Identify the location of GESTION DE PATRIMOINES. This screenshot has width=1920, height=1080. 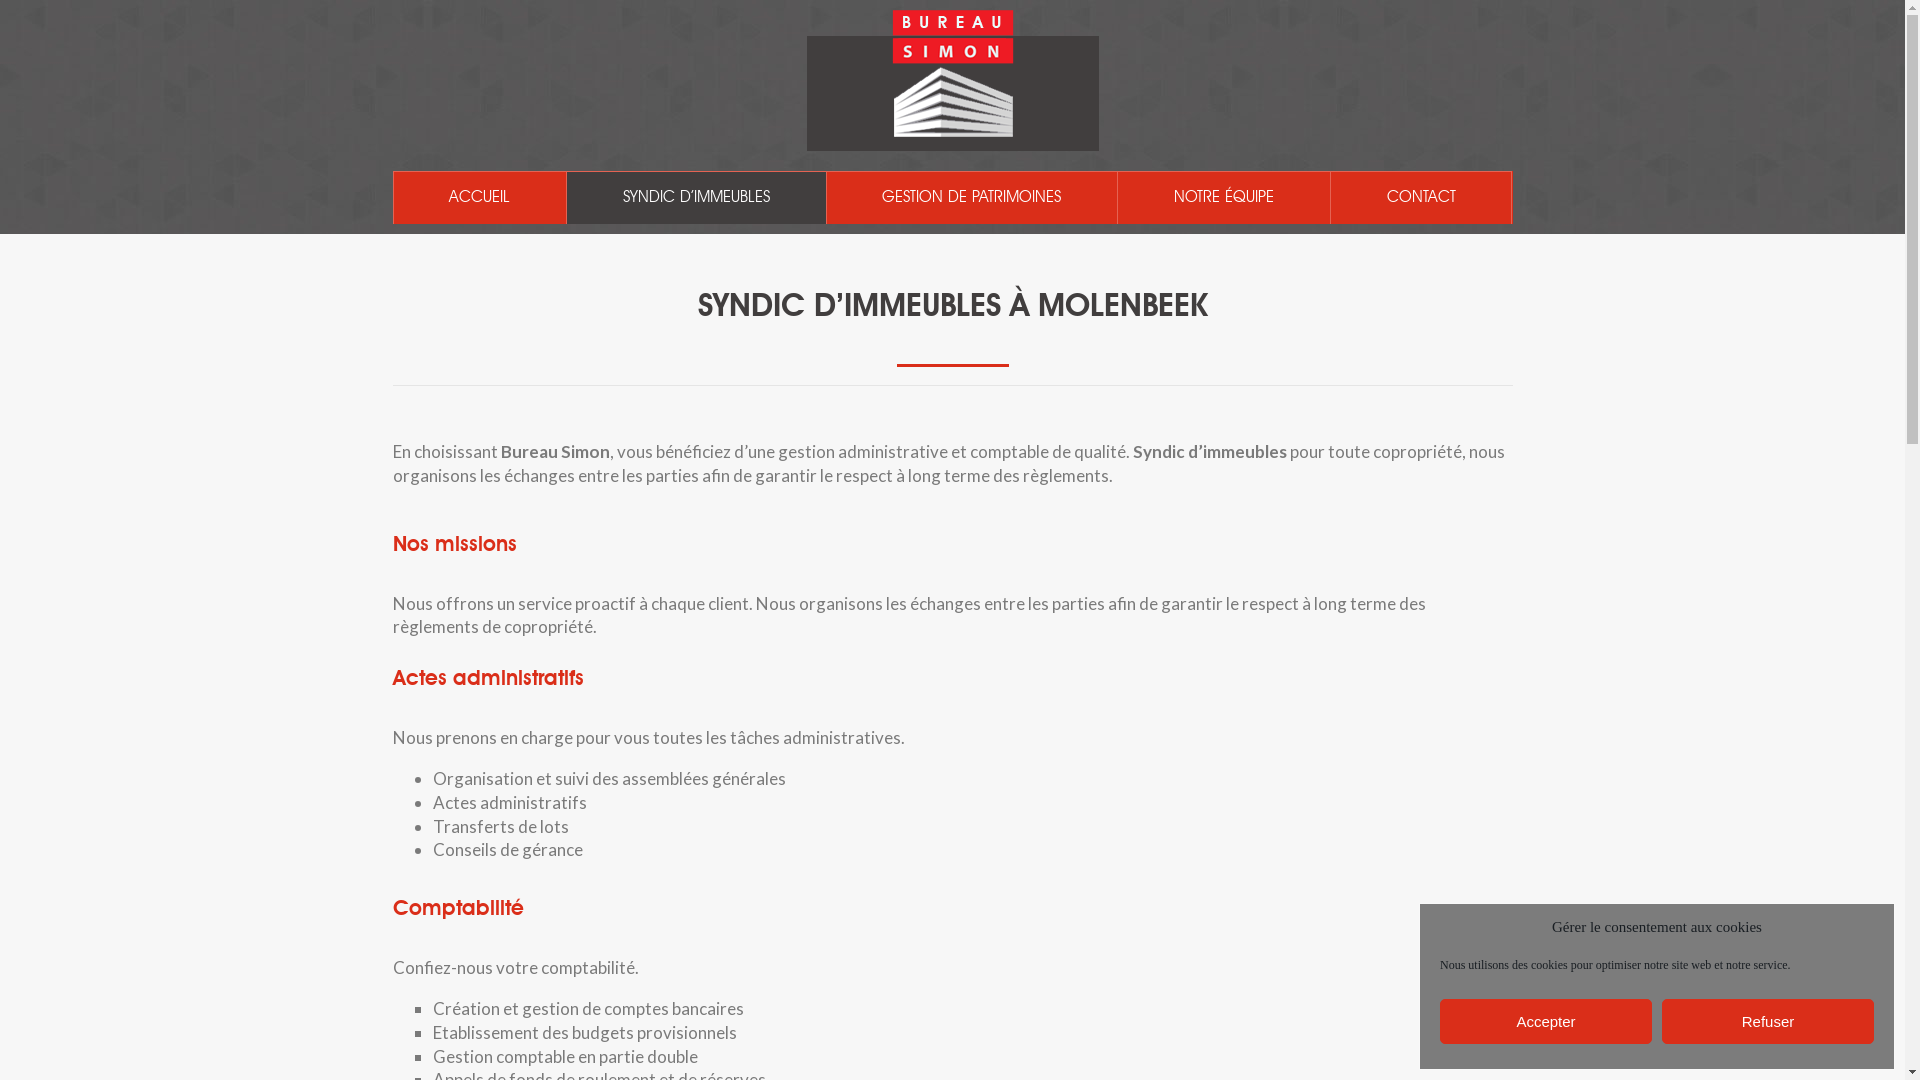
(972, 198).